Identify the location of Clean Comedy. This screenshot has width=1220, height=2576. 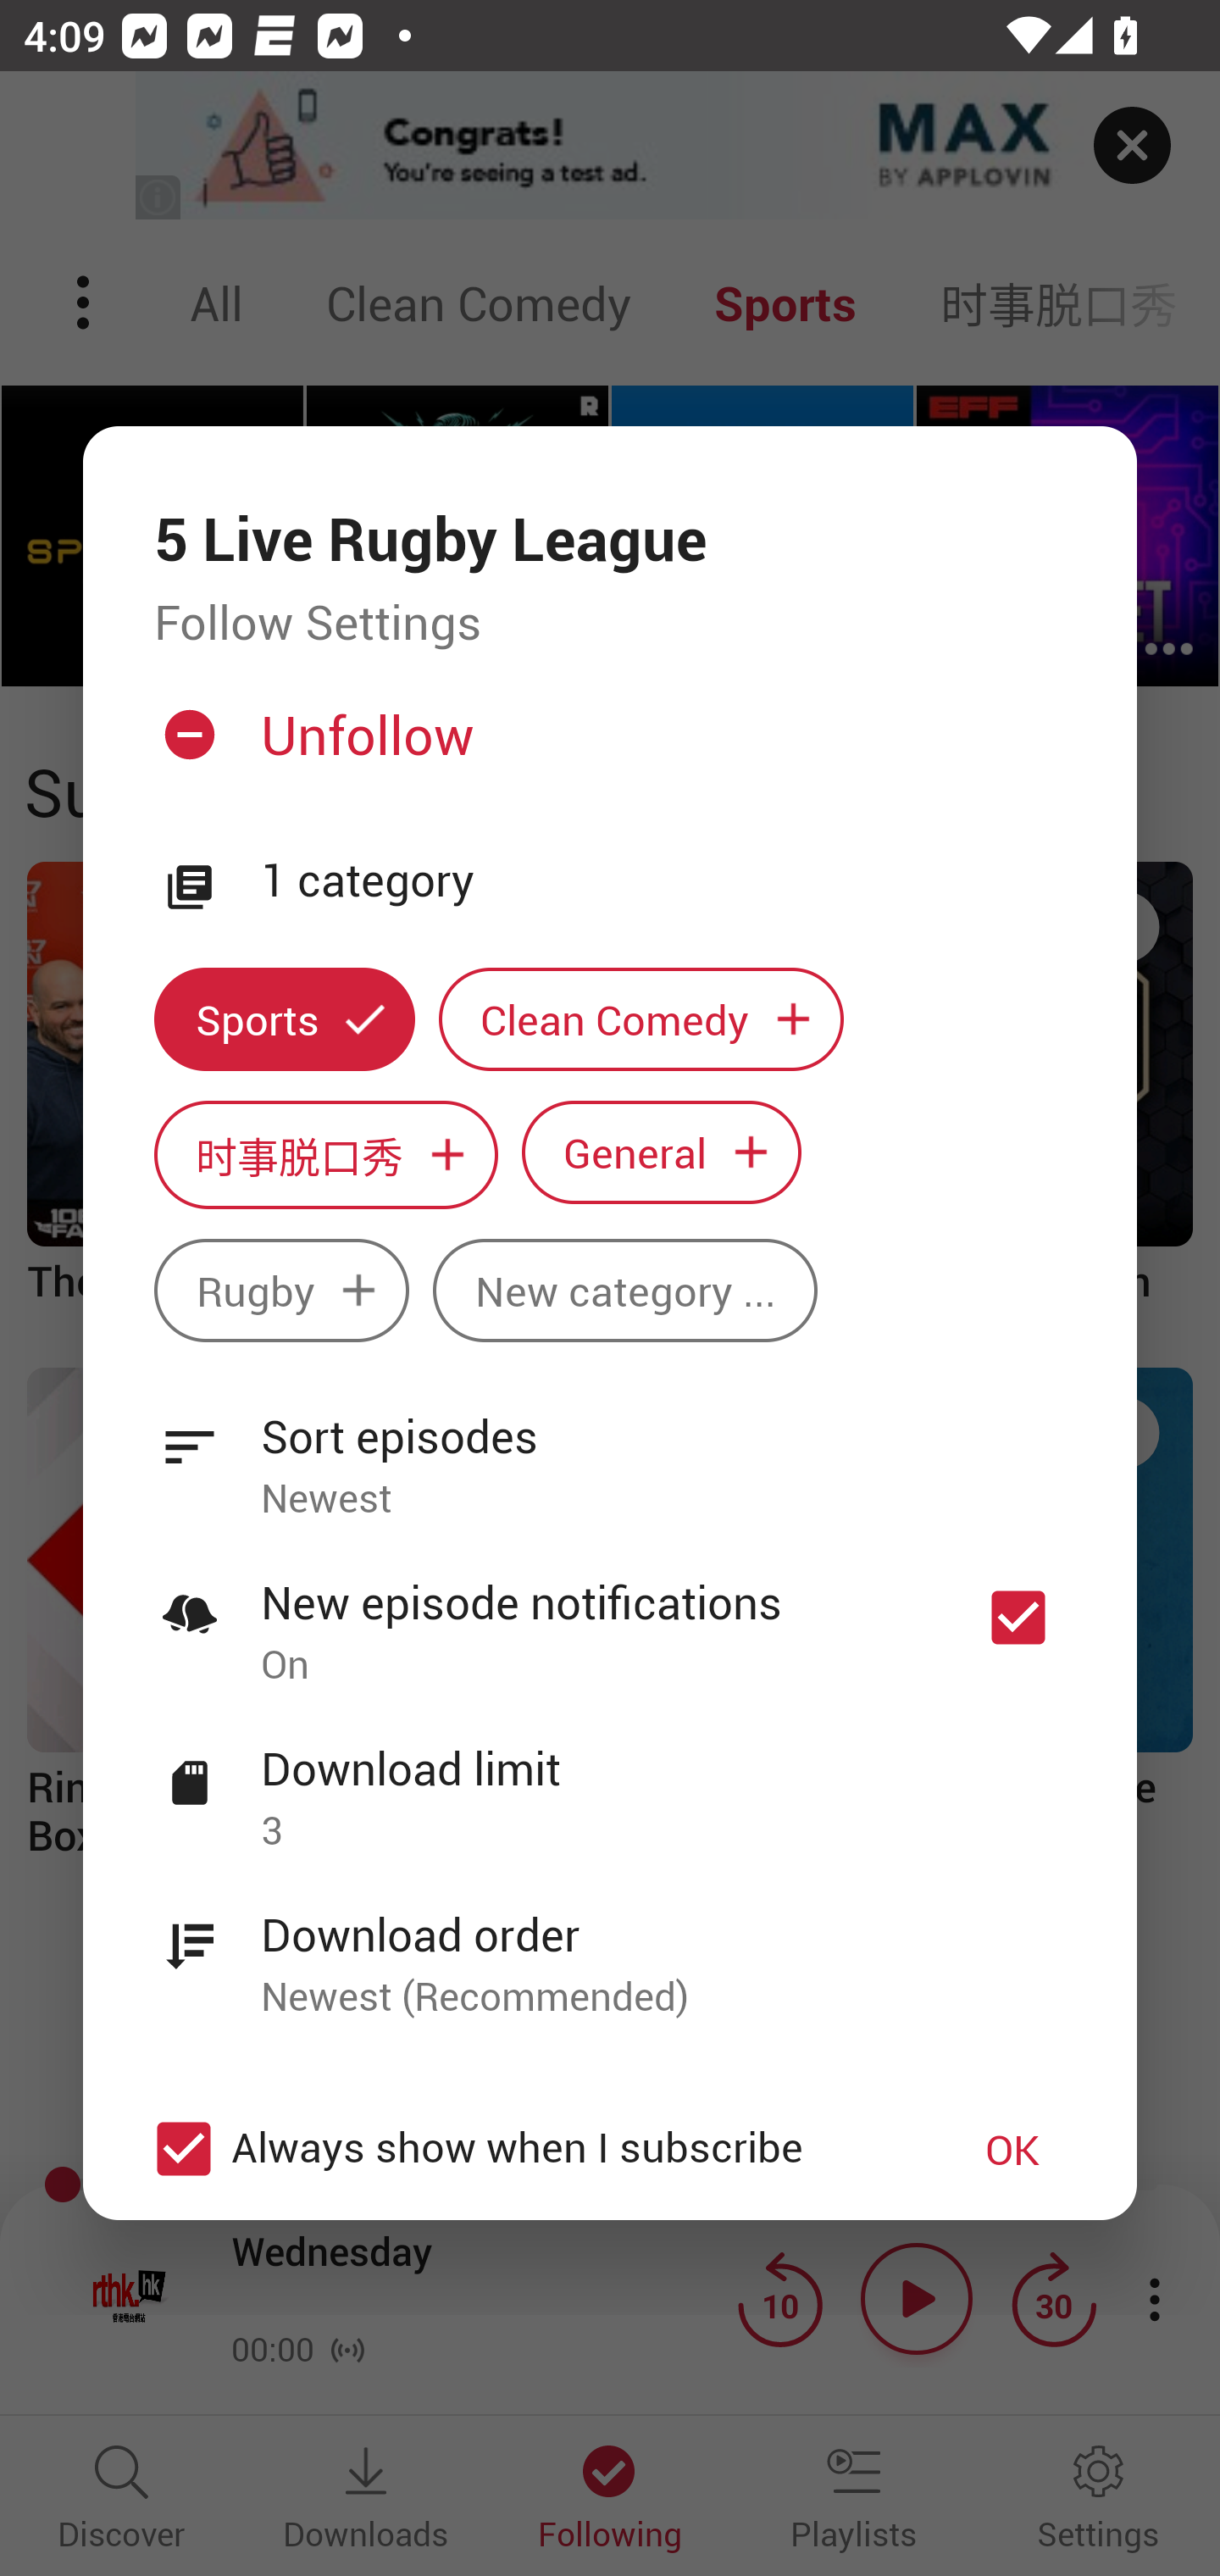
(641, 1020).